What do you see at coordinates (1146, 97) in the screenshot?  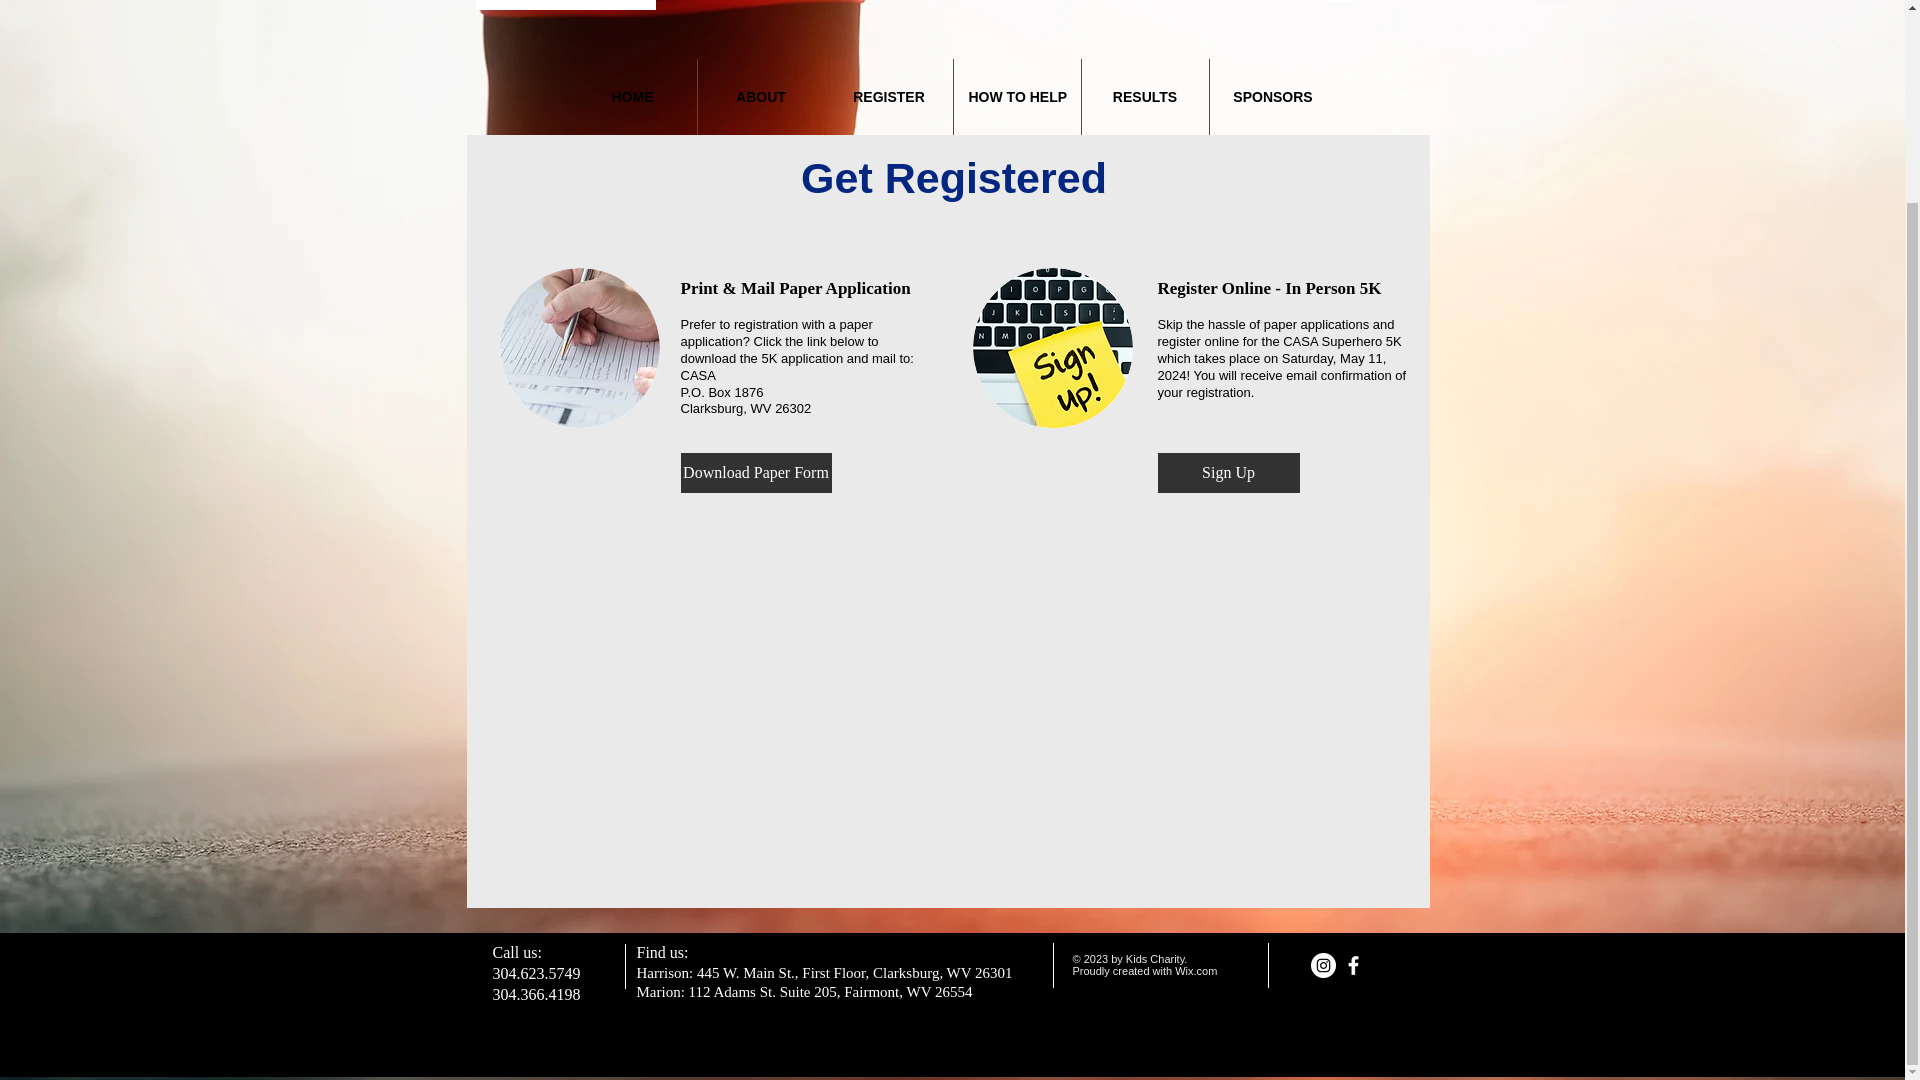 I see `RESULTS` at bounding box center [1146, 97].